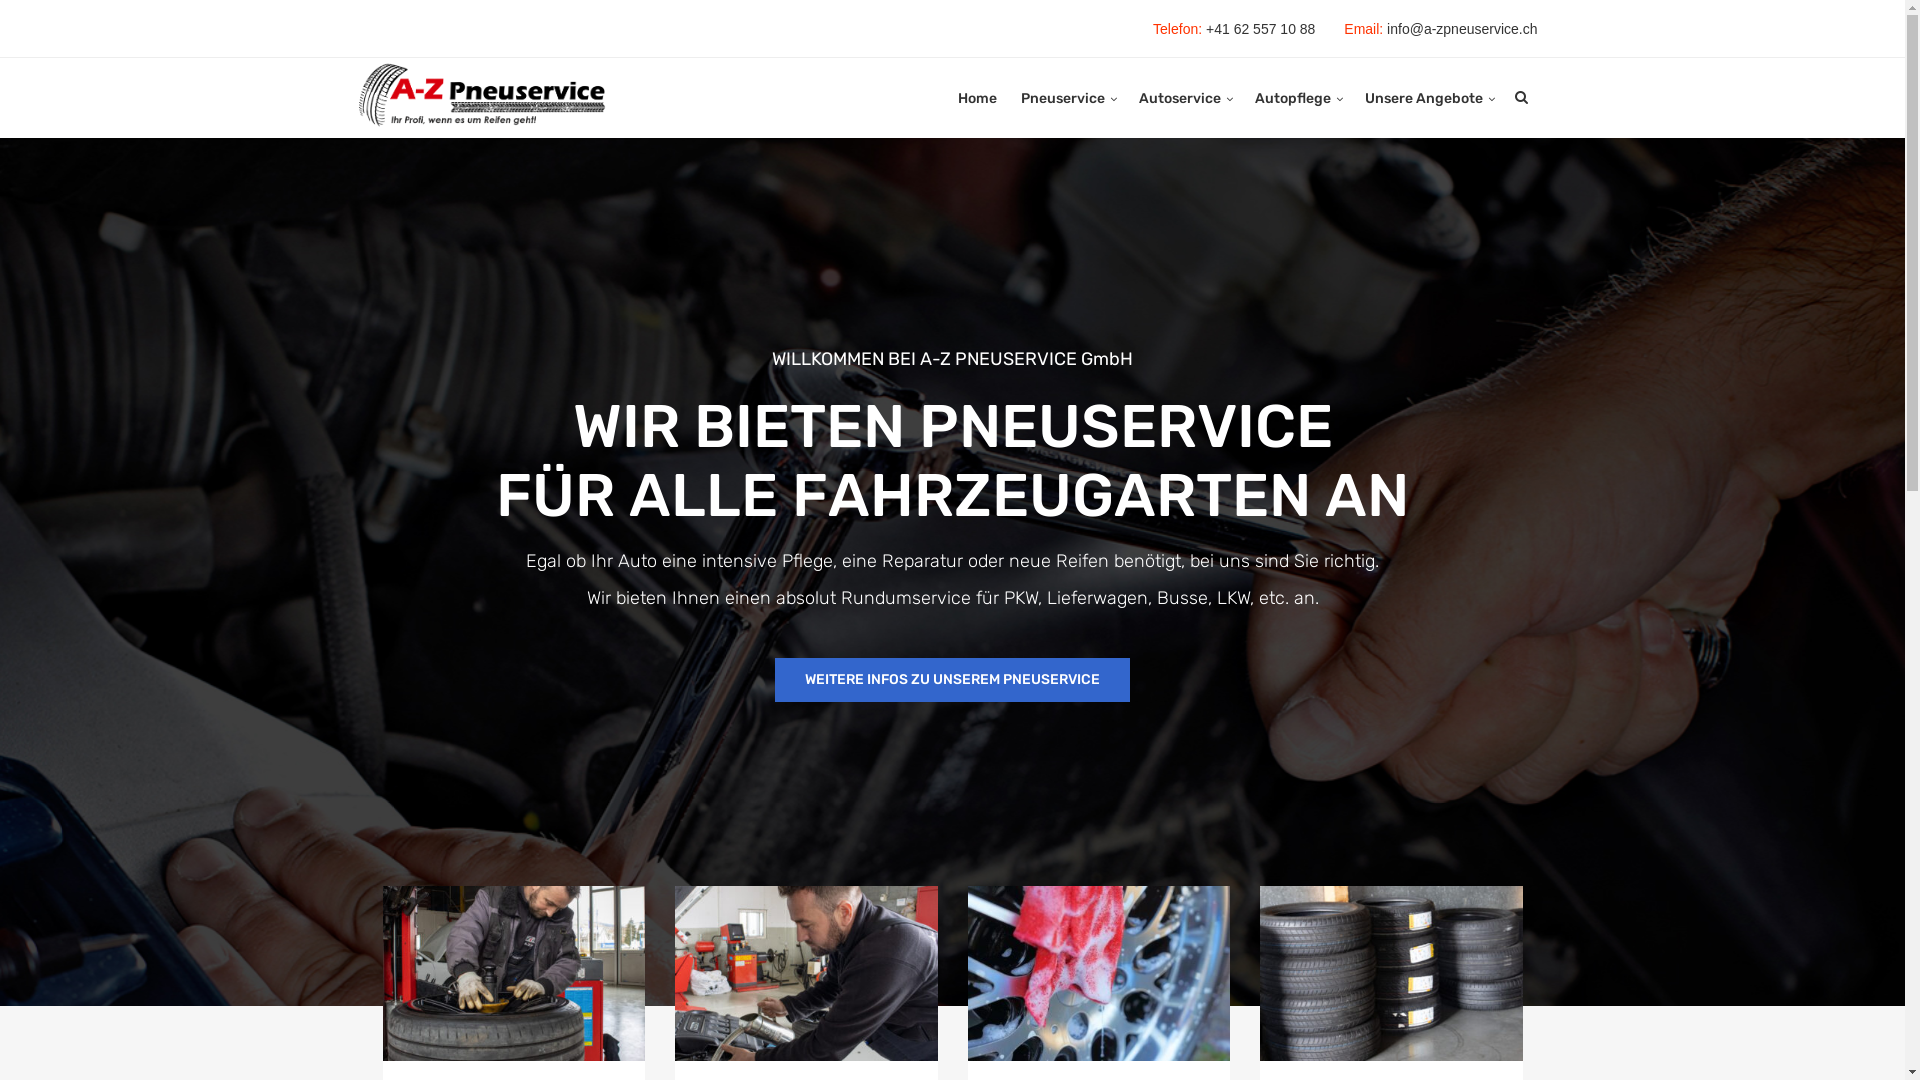 This screenshot has height=1080, width=1920. What do you see at coordinates (978, 100) in the screenshot?
I see `Home` at bounding box center [978, 100].